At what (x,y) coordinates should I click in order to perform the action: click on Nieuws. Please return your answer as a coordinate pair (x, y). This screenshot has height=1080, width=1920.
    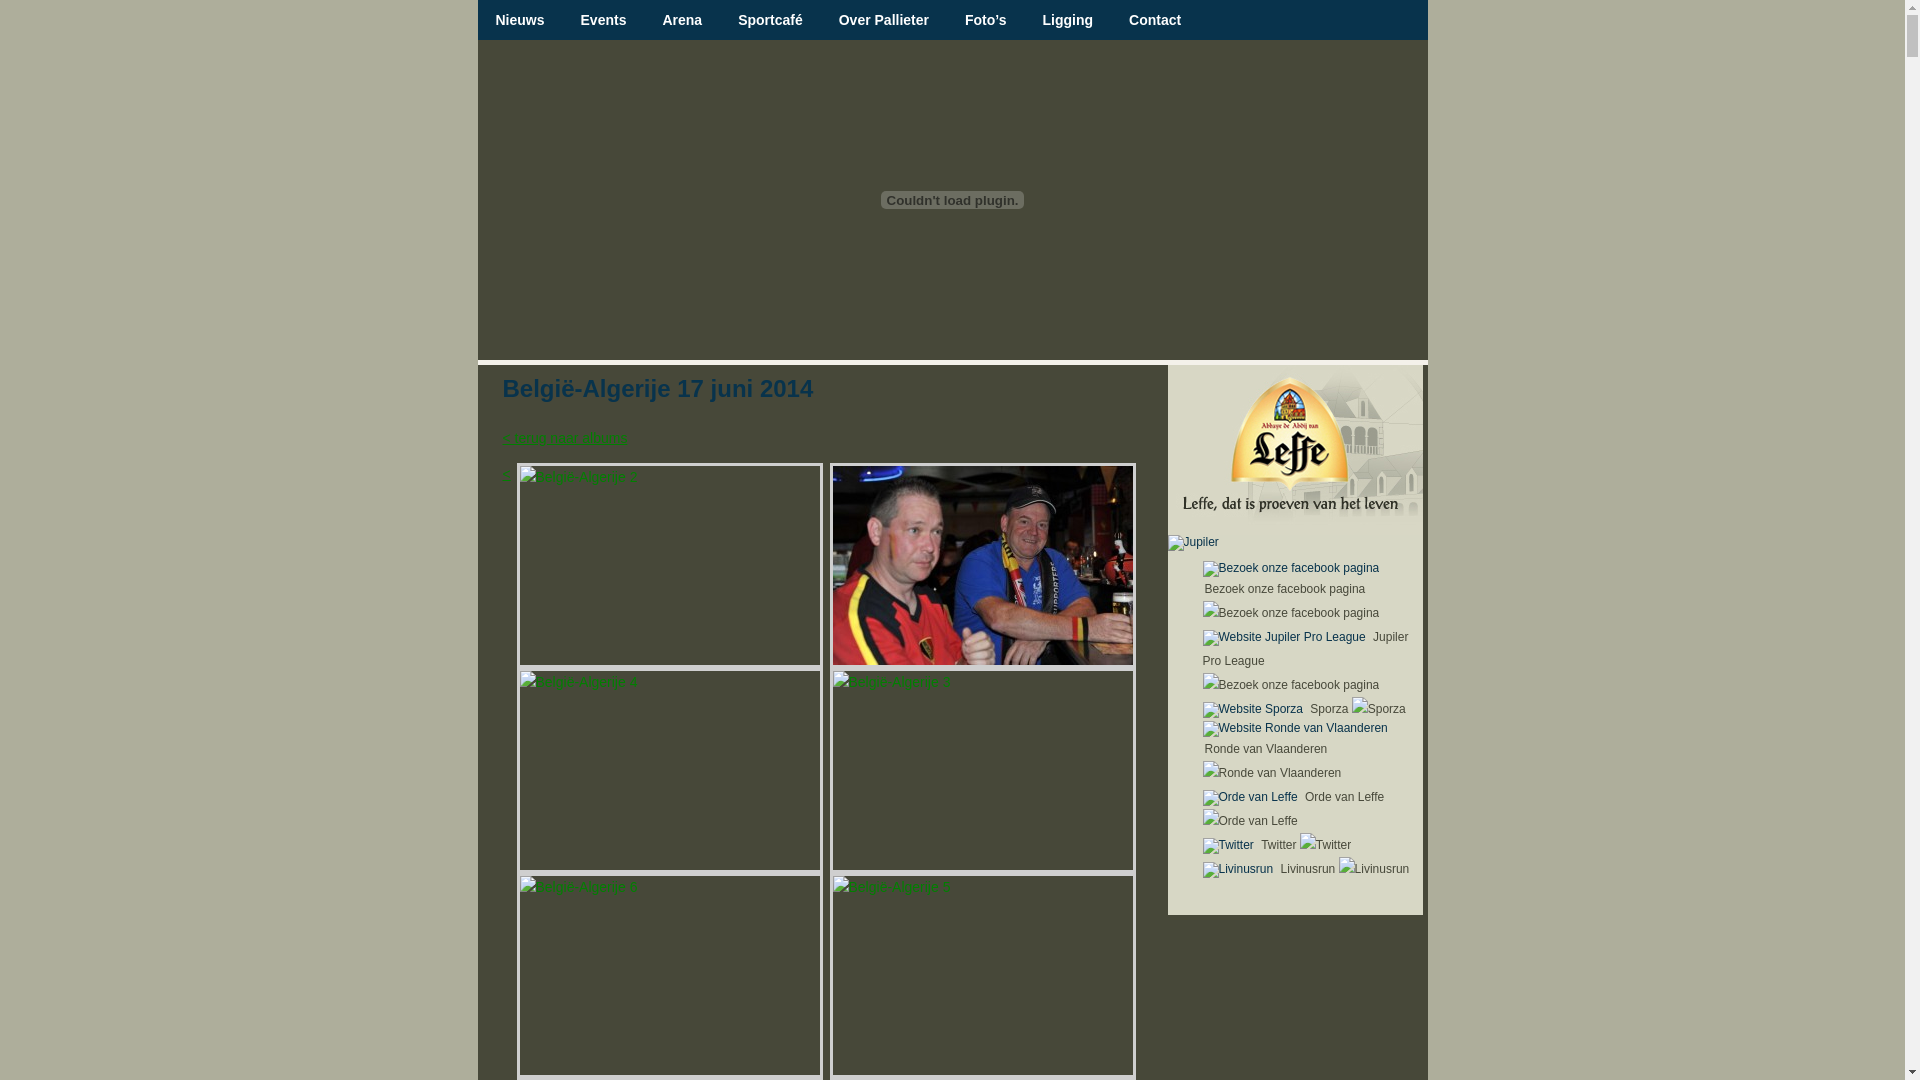
    Looking at the image, I should click on (520, 20).